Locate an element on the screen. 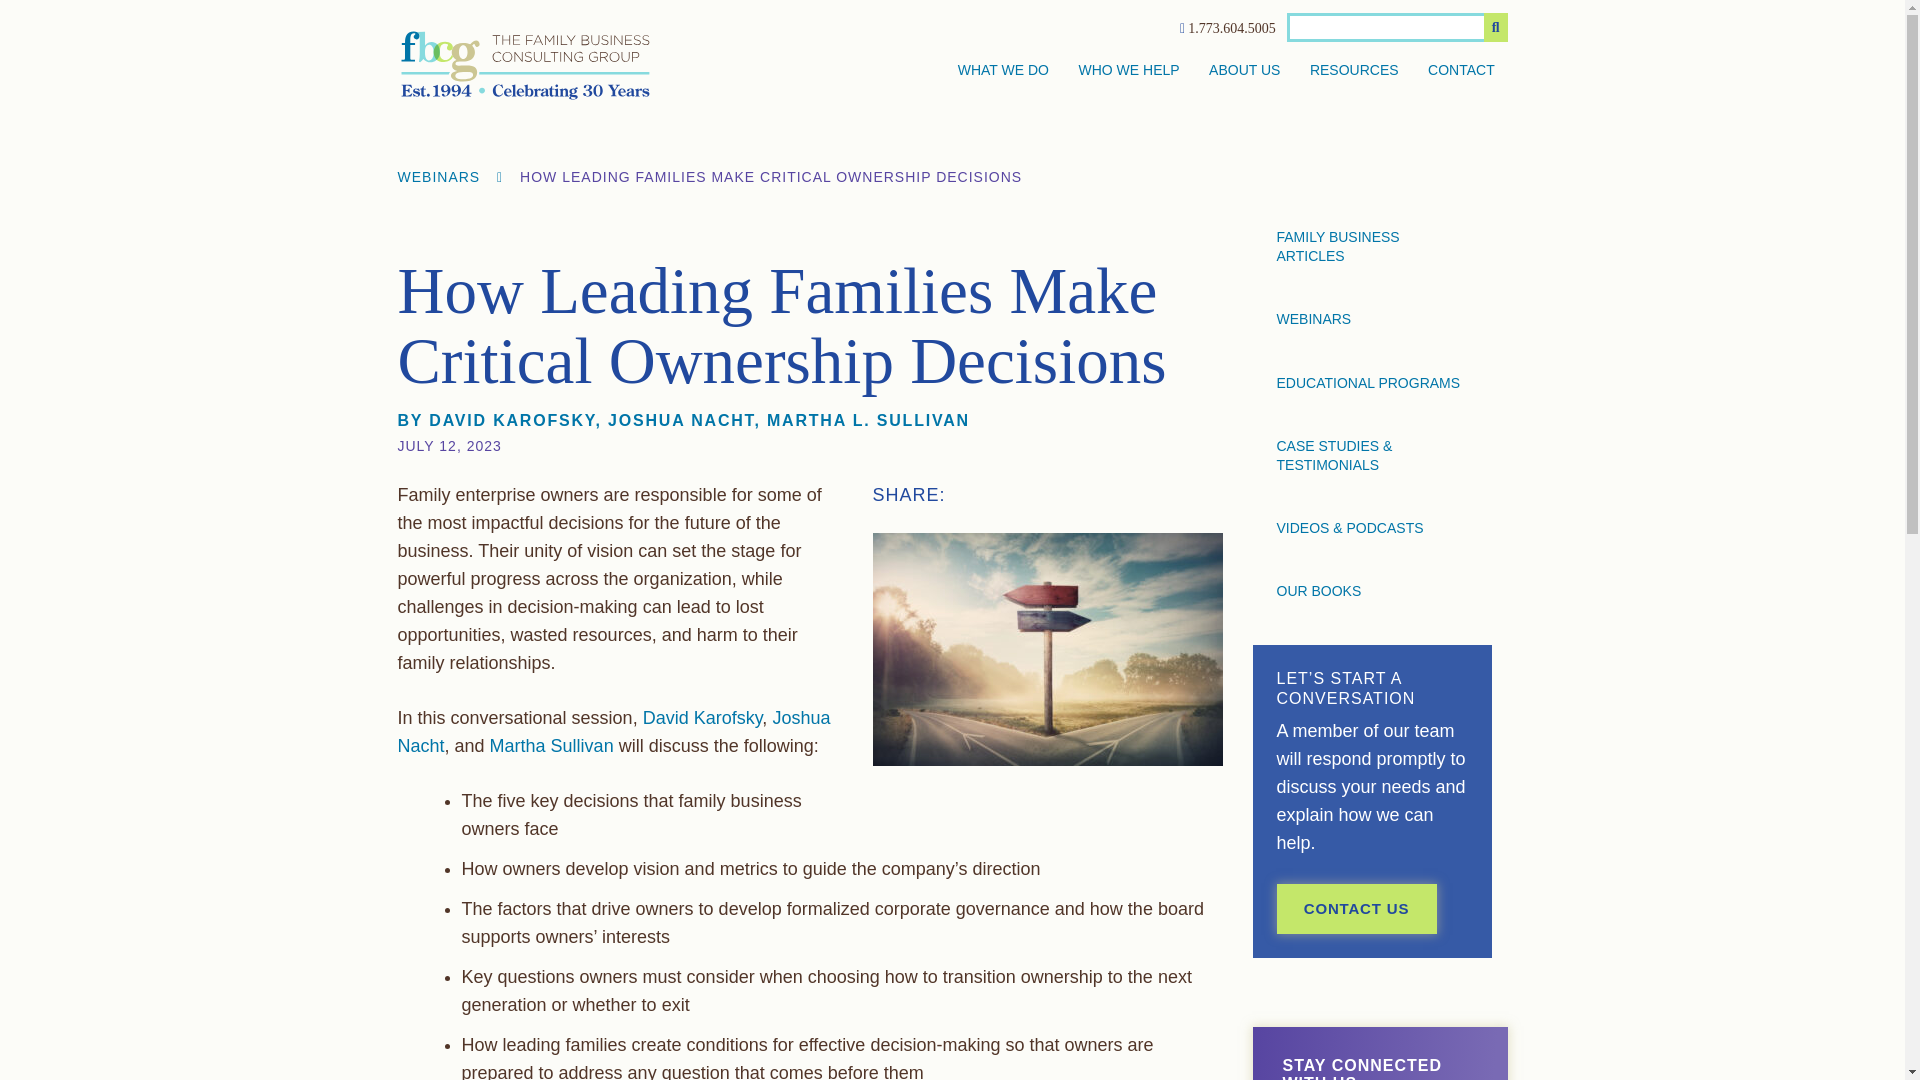  RESOURCES is located at coordinates (1354, 71).